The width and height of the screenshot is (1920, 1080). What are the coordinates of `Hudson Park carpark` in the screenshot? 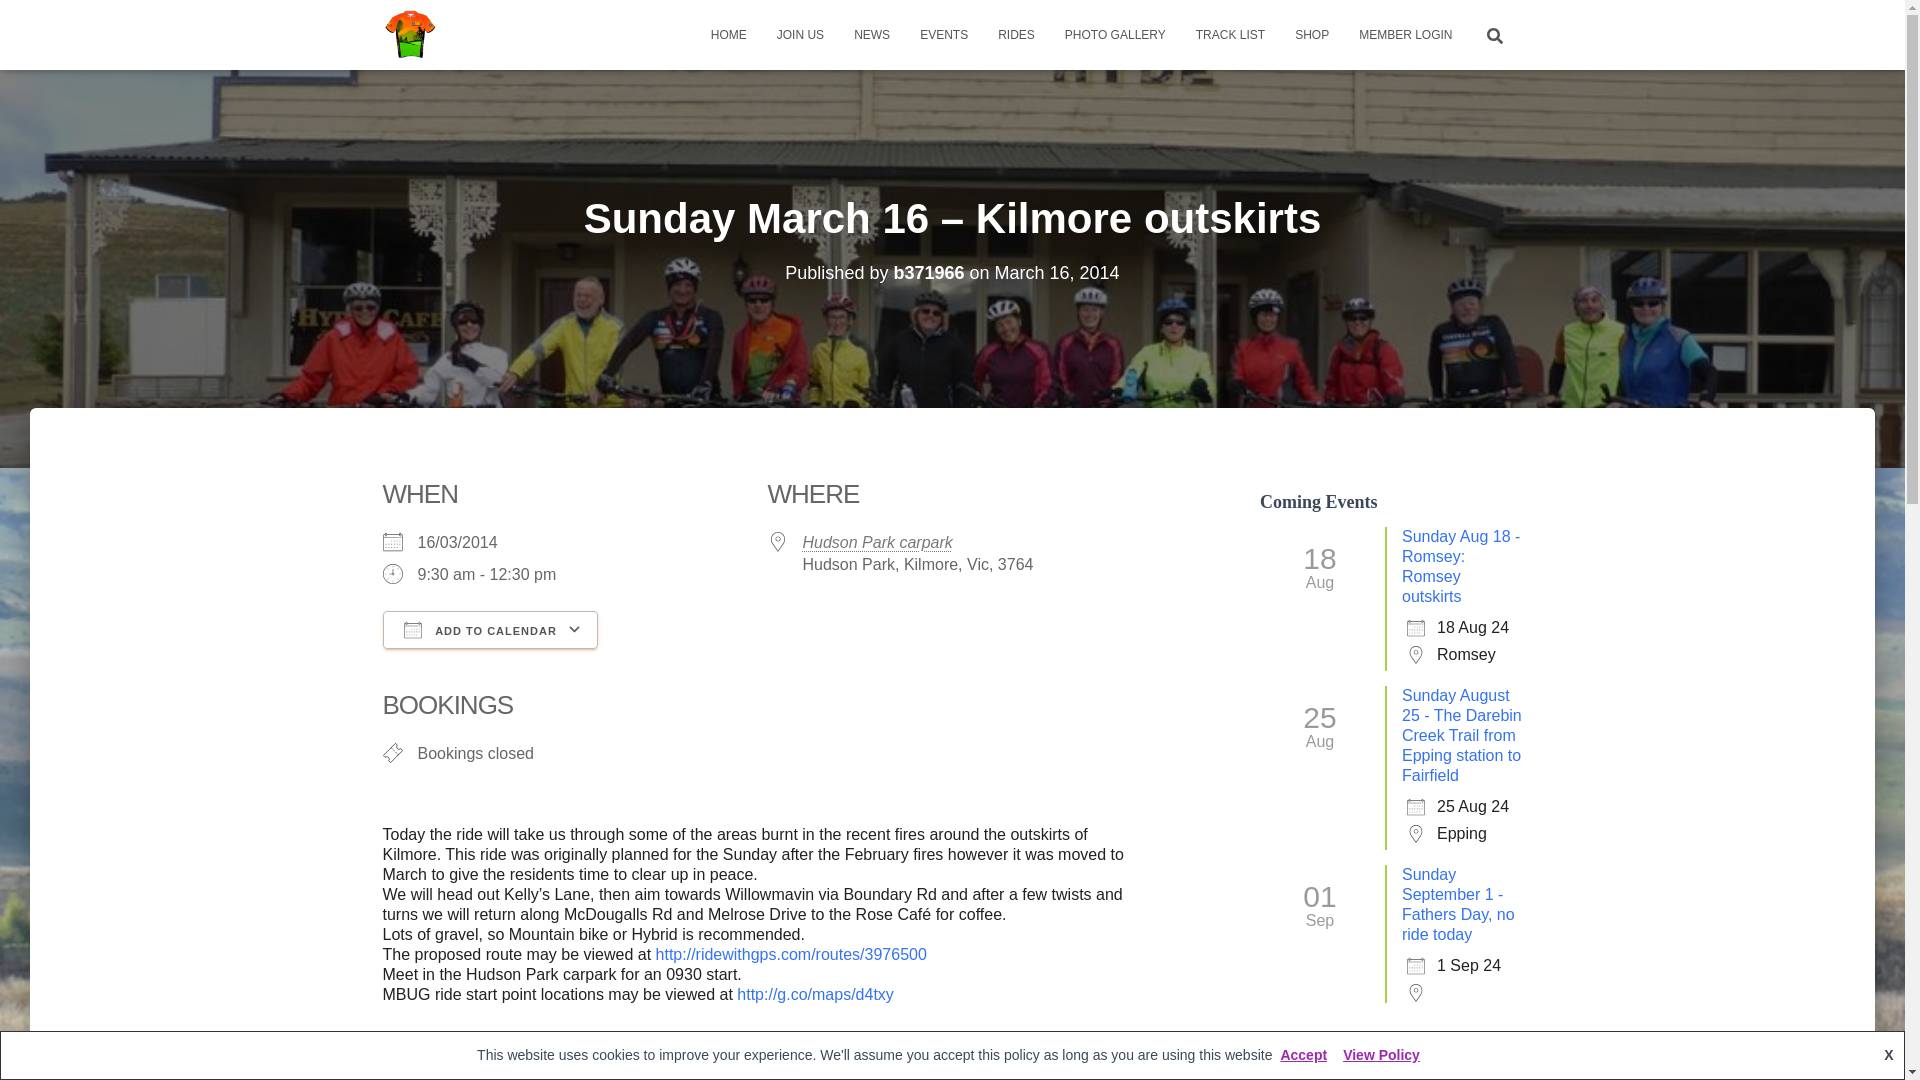 It's located at (877, 542).